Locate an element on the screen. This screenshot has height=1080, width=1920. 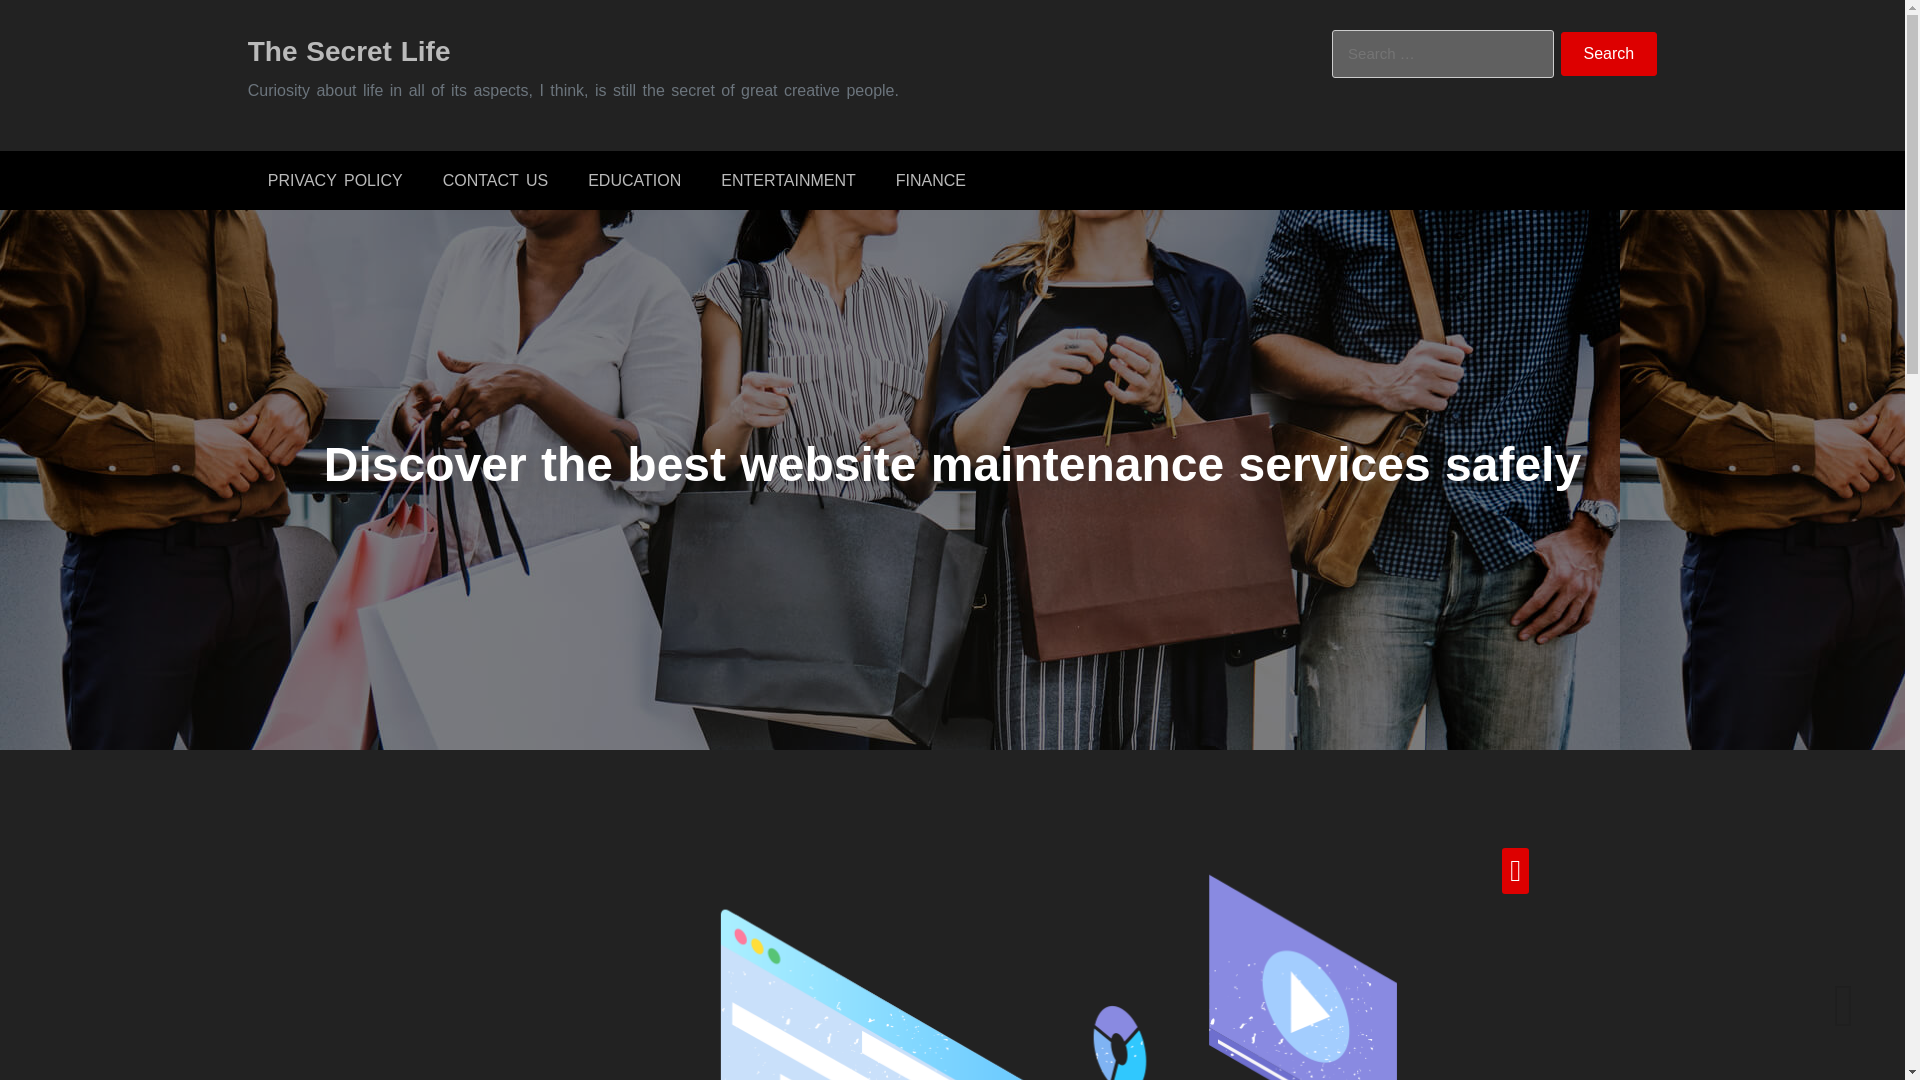
EDUCATION is located at coordinates (634, 180).